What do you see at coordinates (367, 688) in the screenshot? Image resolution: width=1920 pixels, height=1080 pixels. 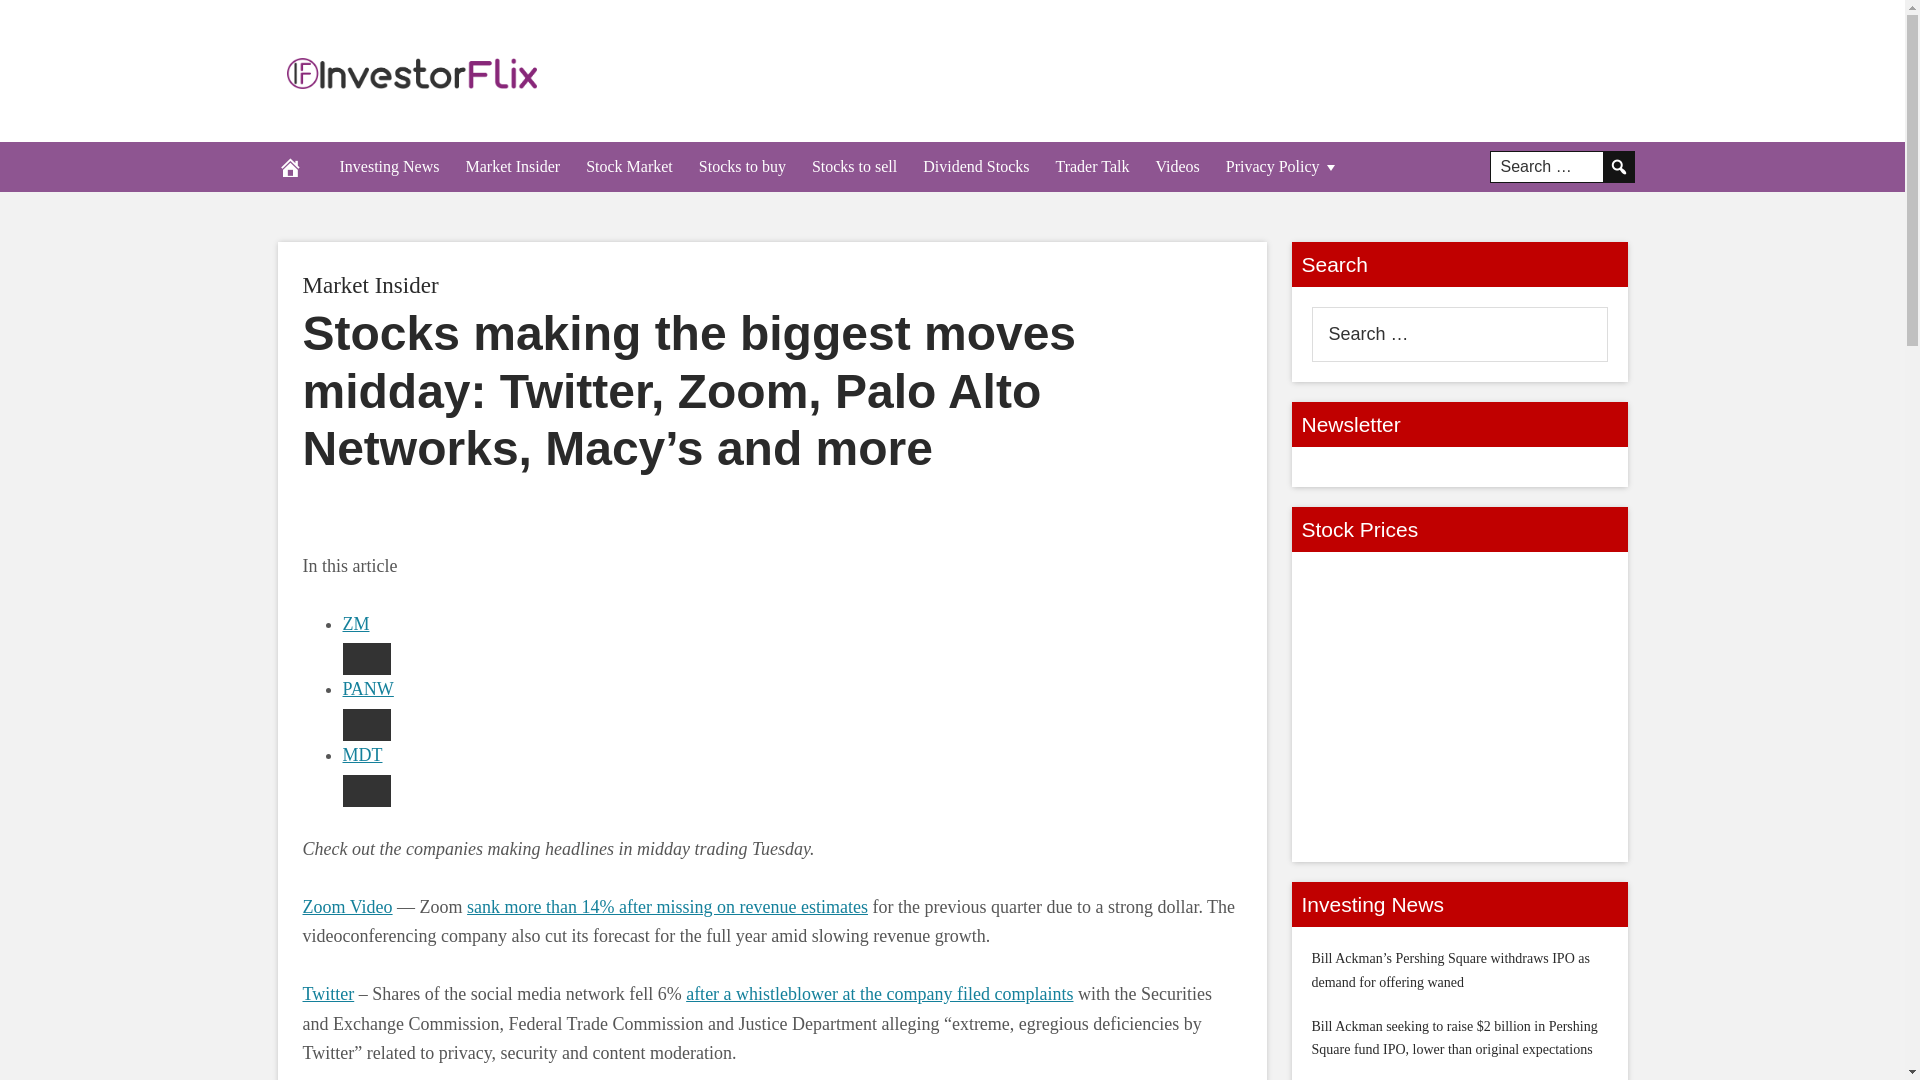 I see `PANW` at bounding box center [367, 688].